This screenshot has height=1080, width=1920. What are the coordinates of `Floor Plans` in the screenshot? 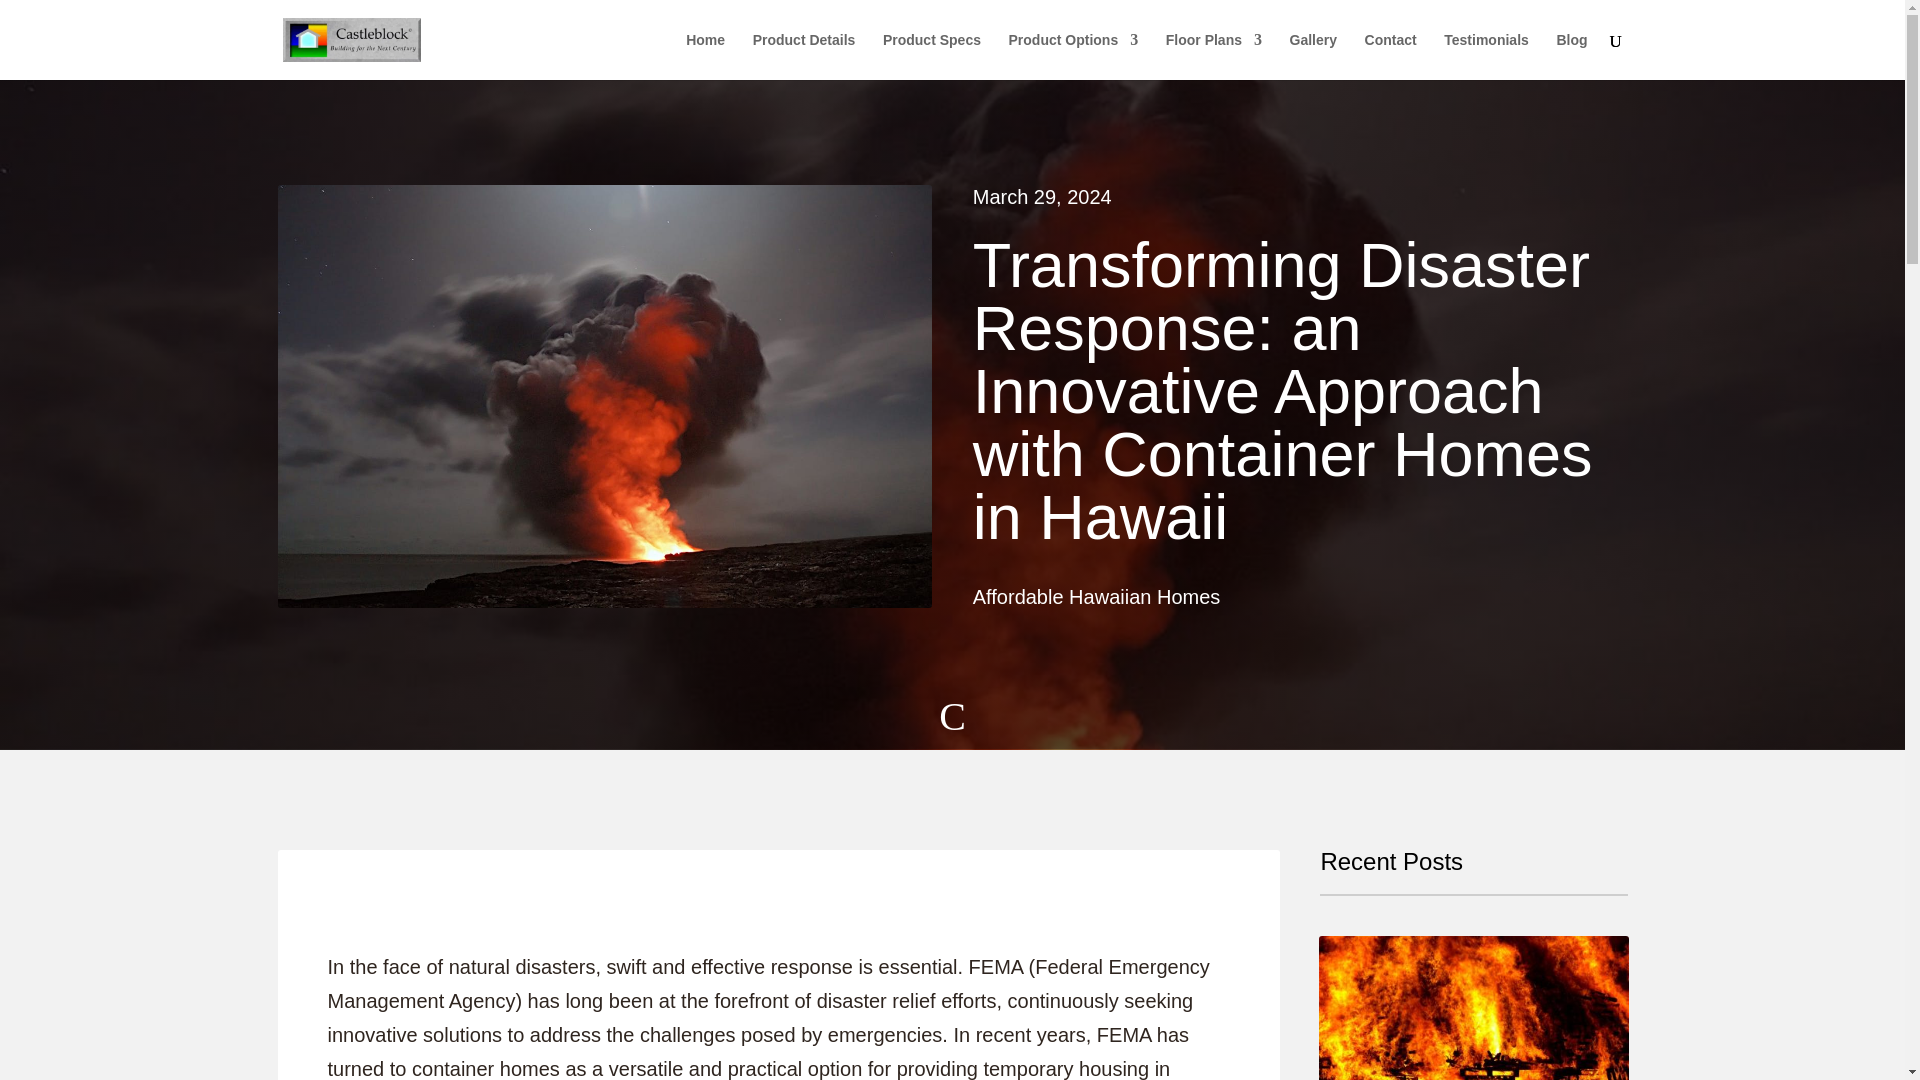 It's located at (1213, 56).